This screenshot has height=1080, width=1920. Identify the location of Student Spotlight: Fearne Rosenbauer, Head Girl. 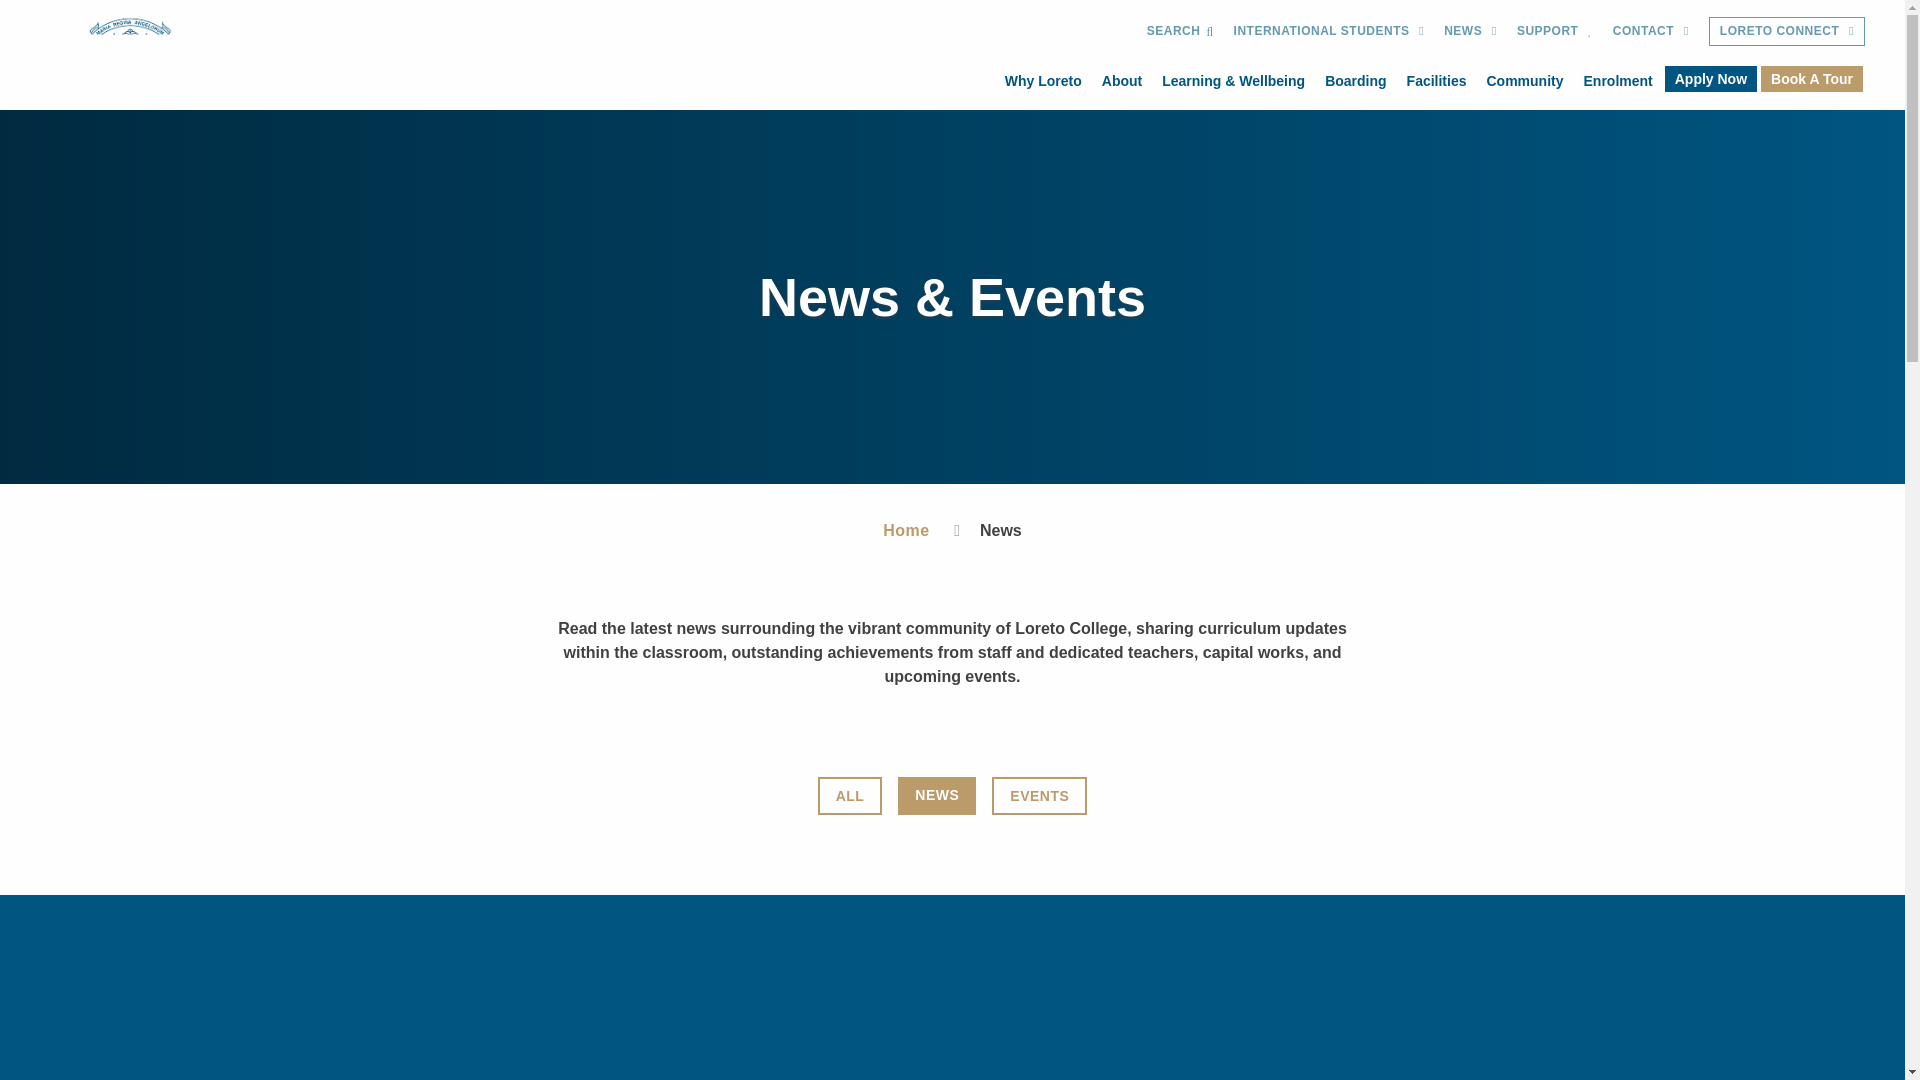
(1190, 988).